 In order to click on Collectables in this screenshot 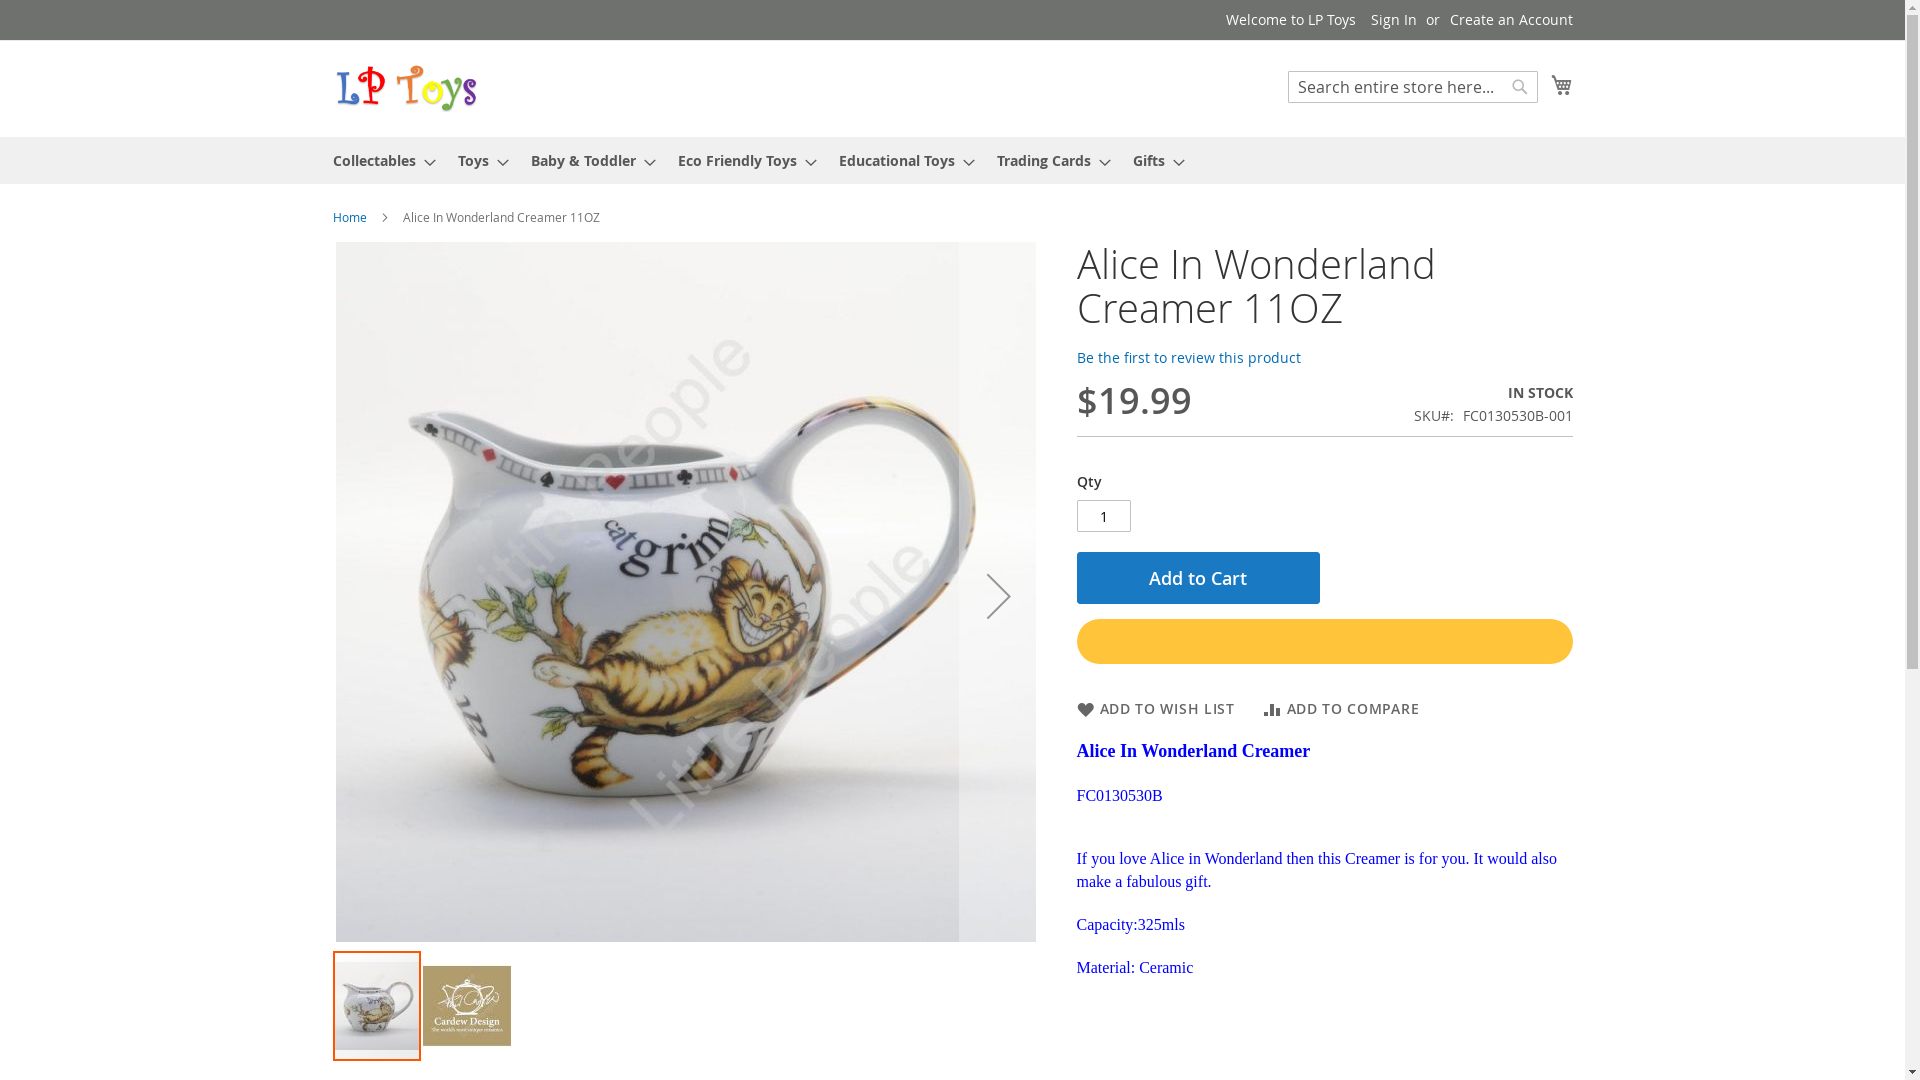, I will do `click(378, 160)`.